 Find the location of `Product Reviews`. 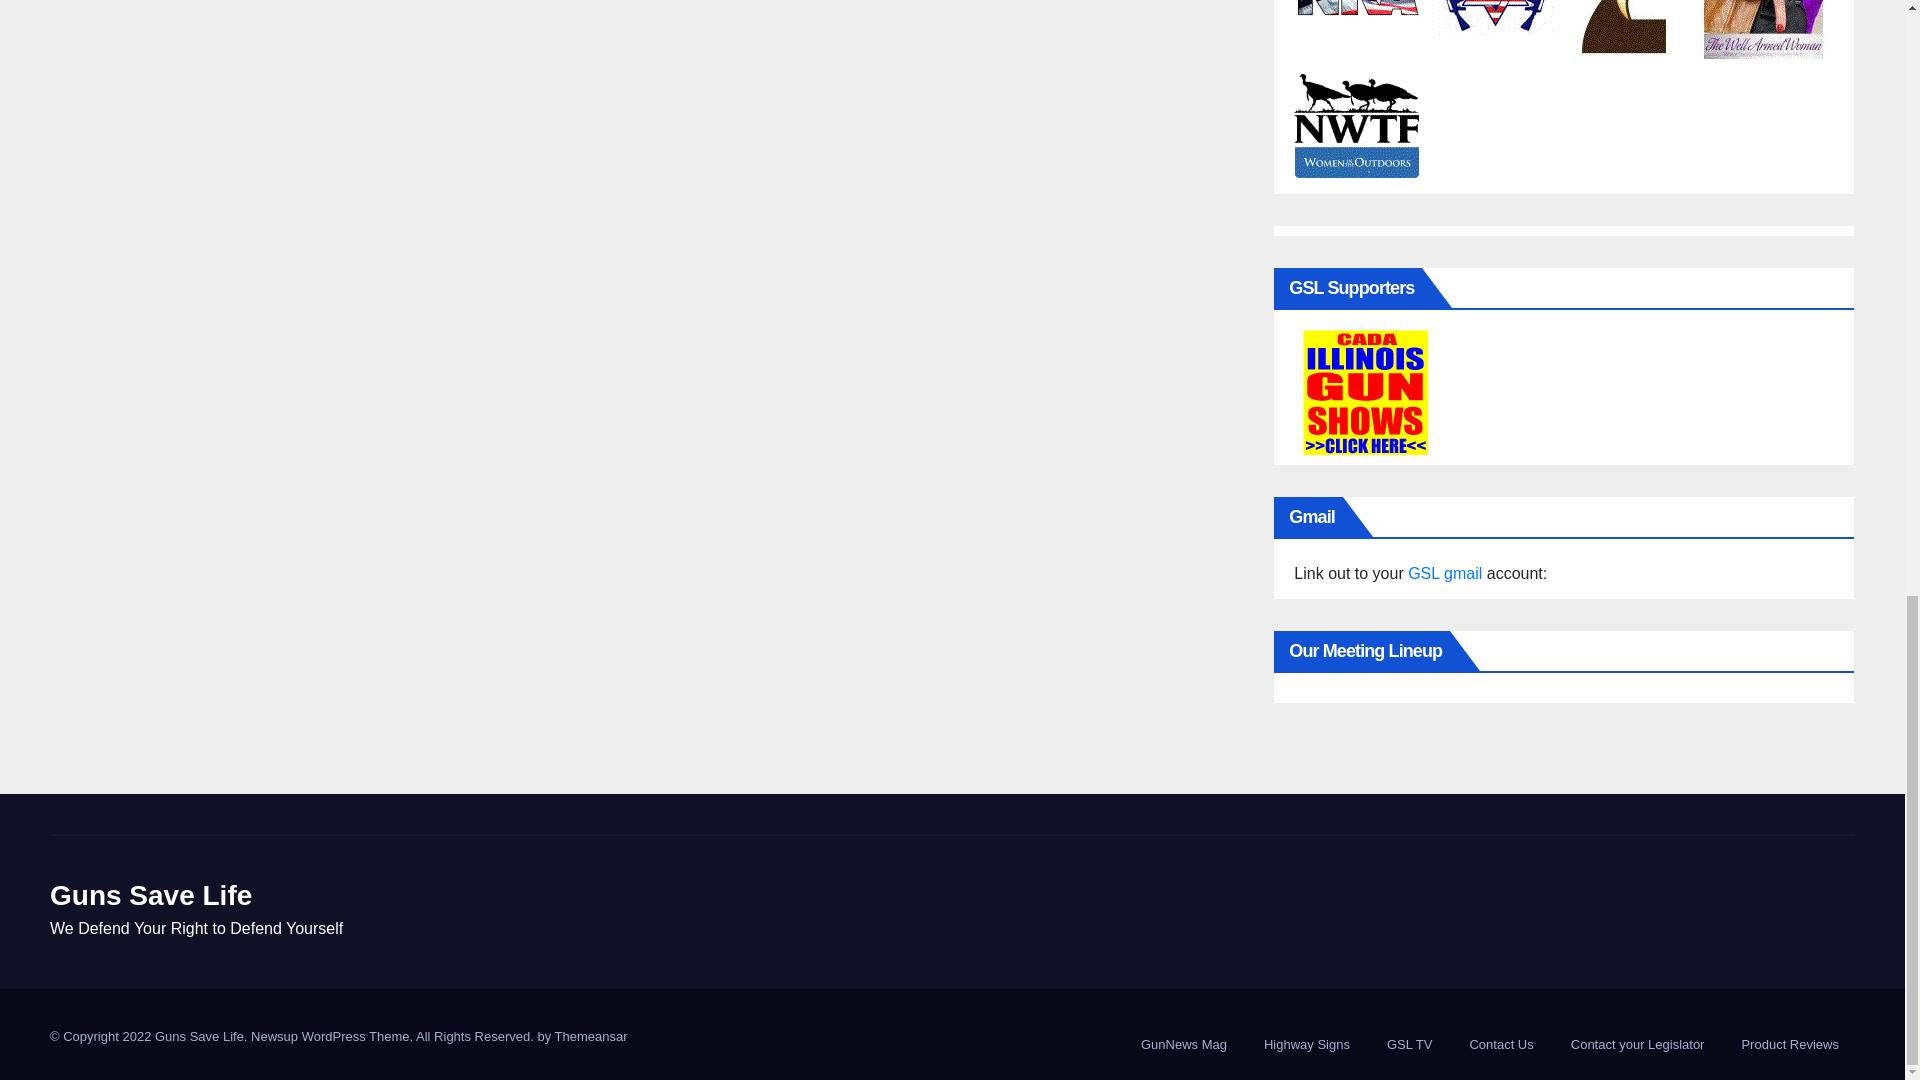

Product Reviews is located at coordinates (1789, 1044).